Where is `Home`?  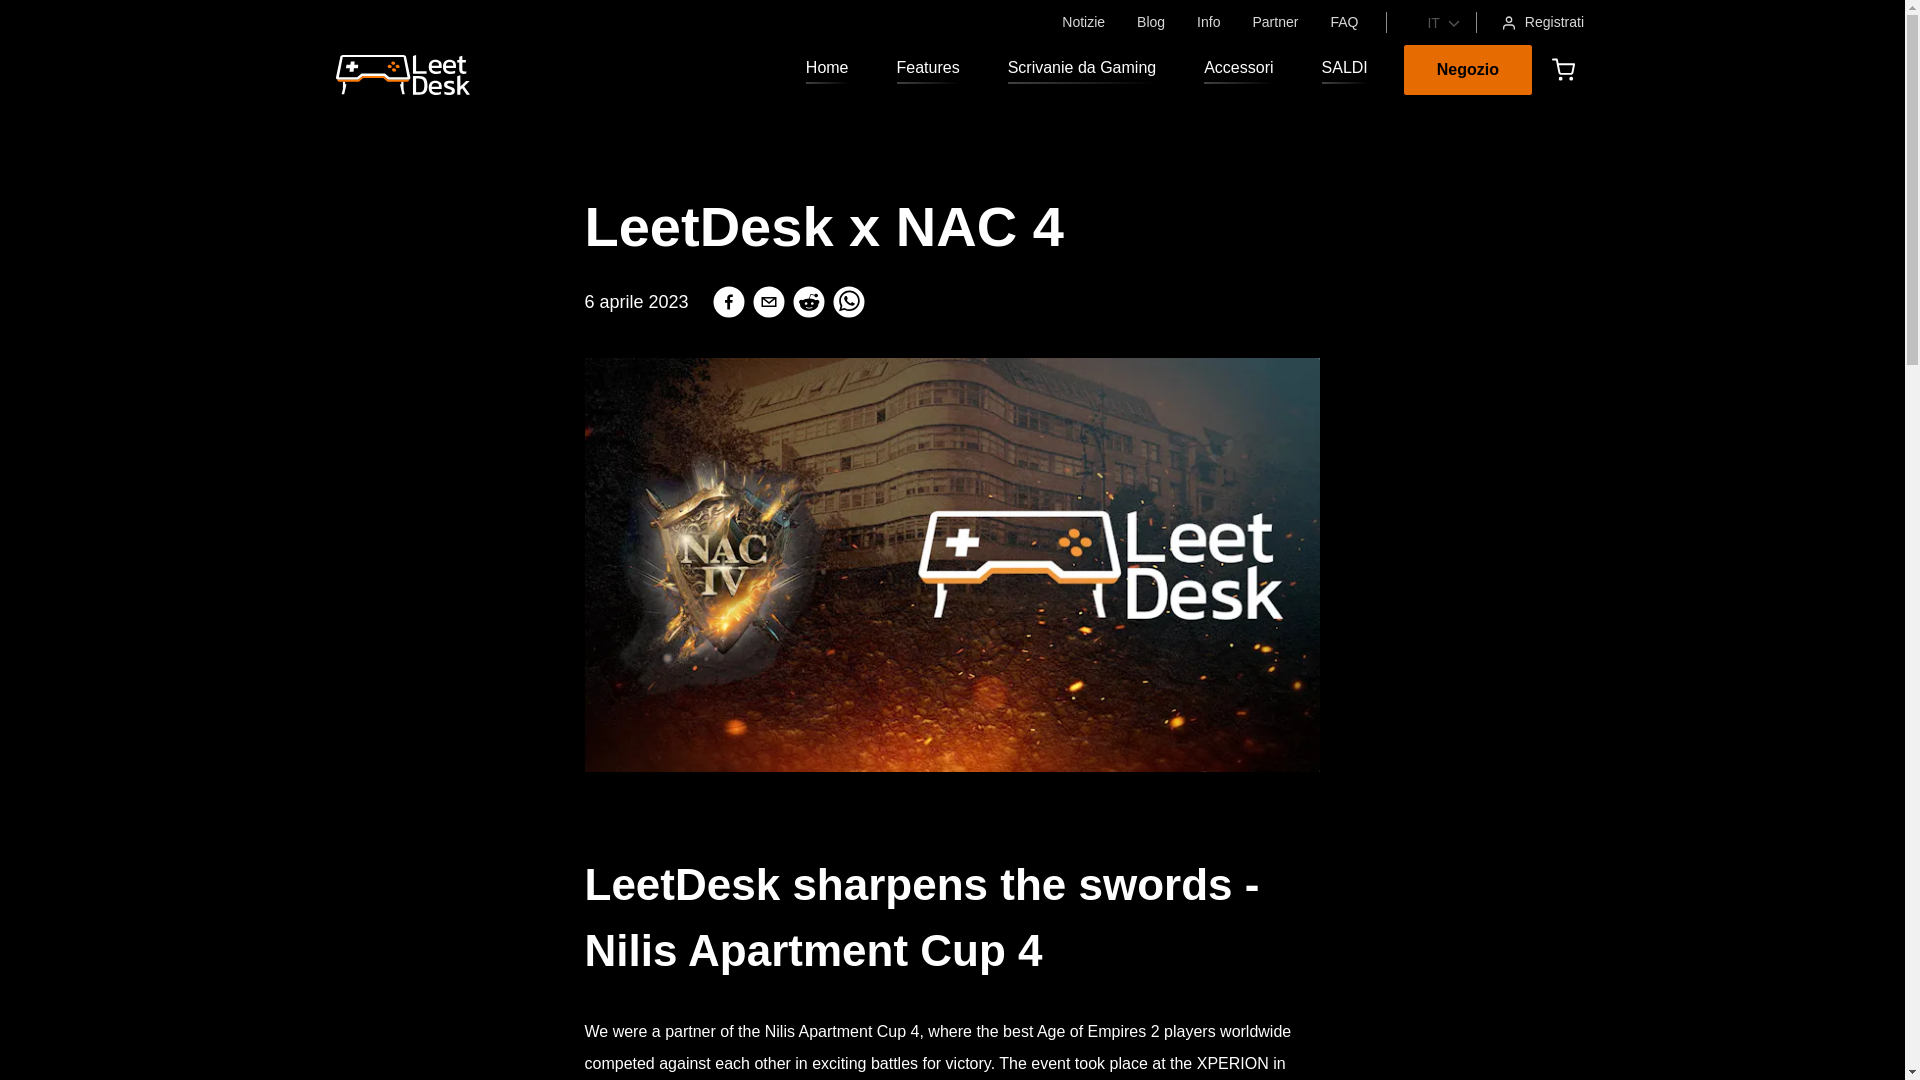
Home is located at coordinates (827, 70).